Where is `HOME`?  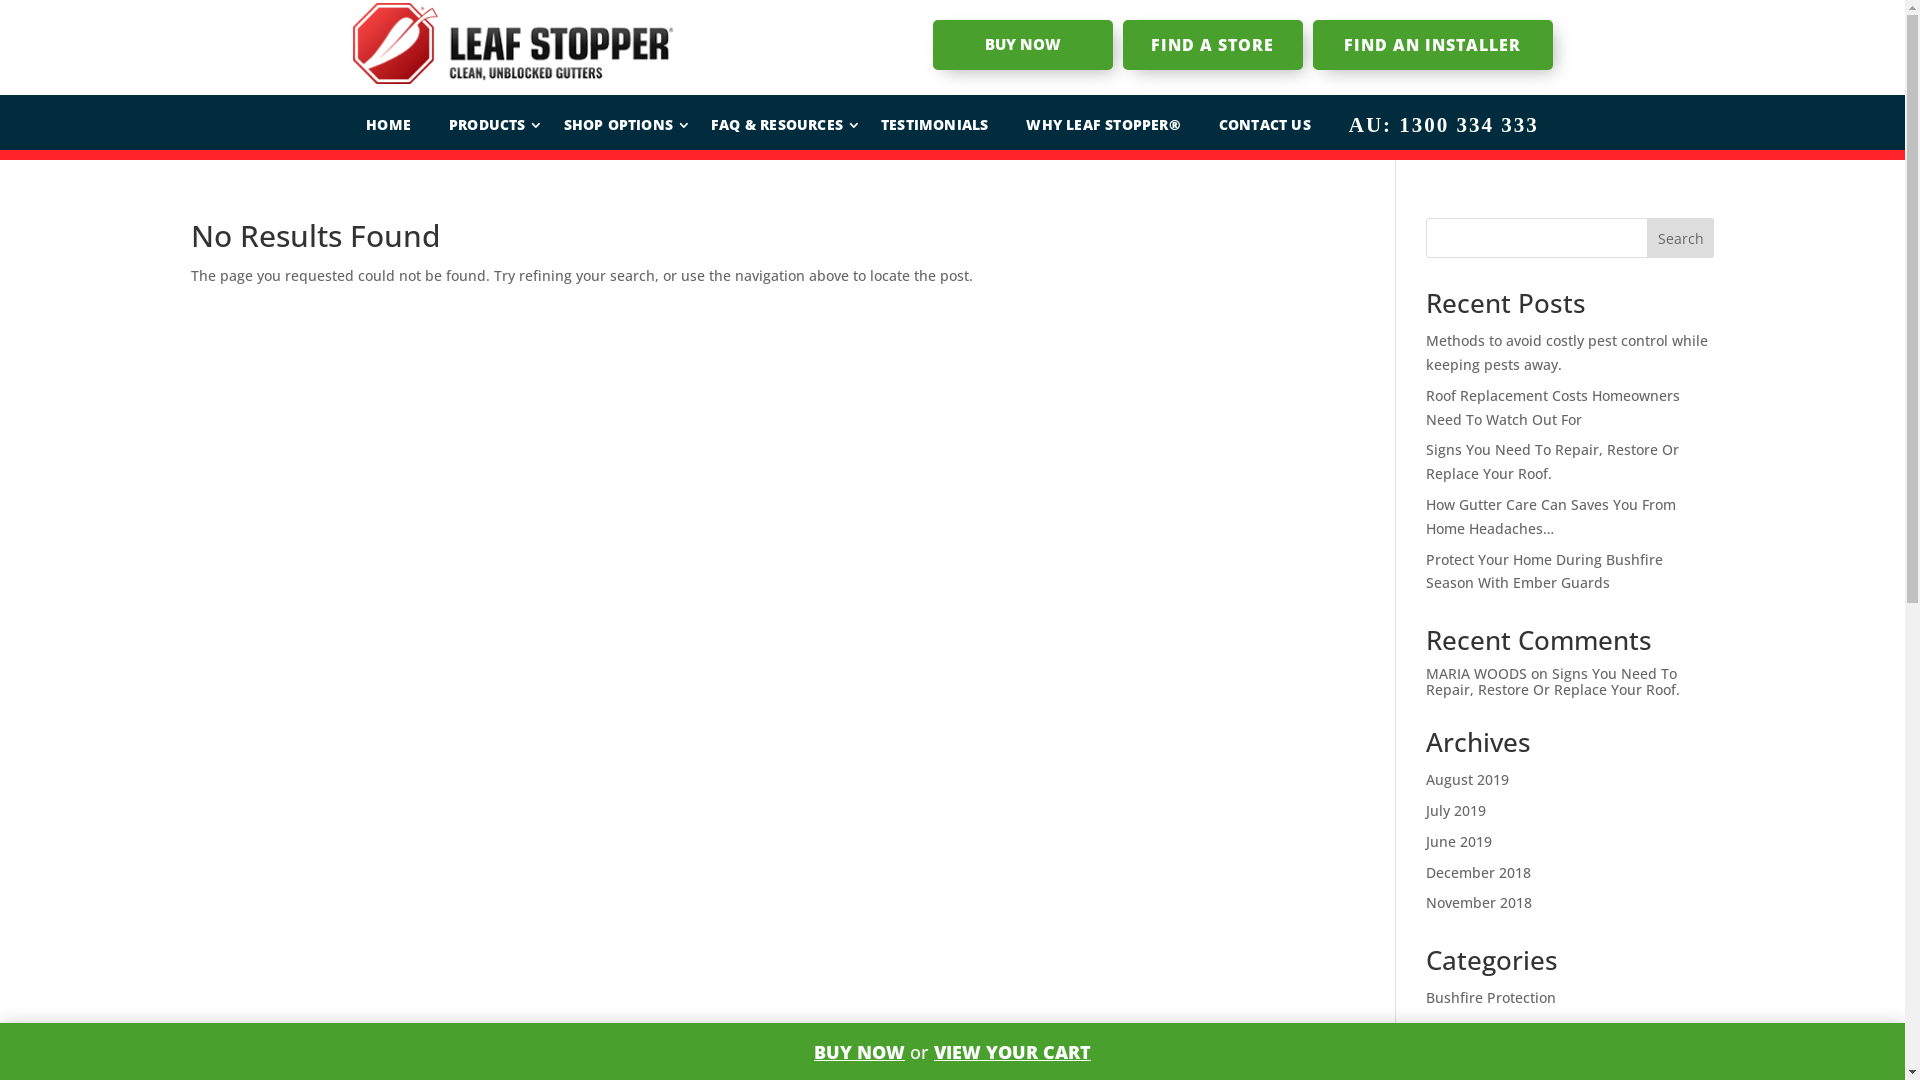
HOME is located at coordinates (388, 125).